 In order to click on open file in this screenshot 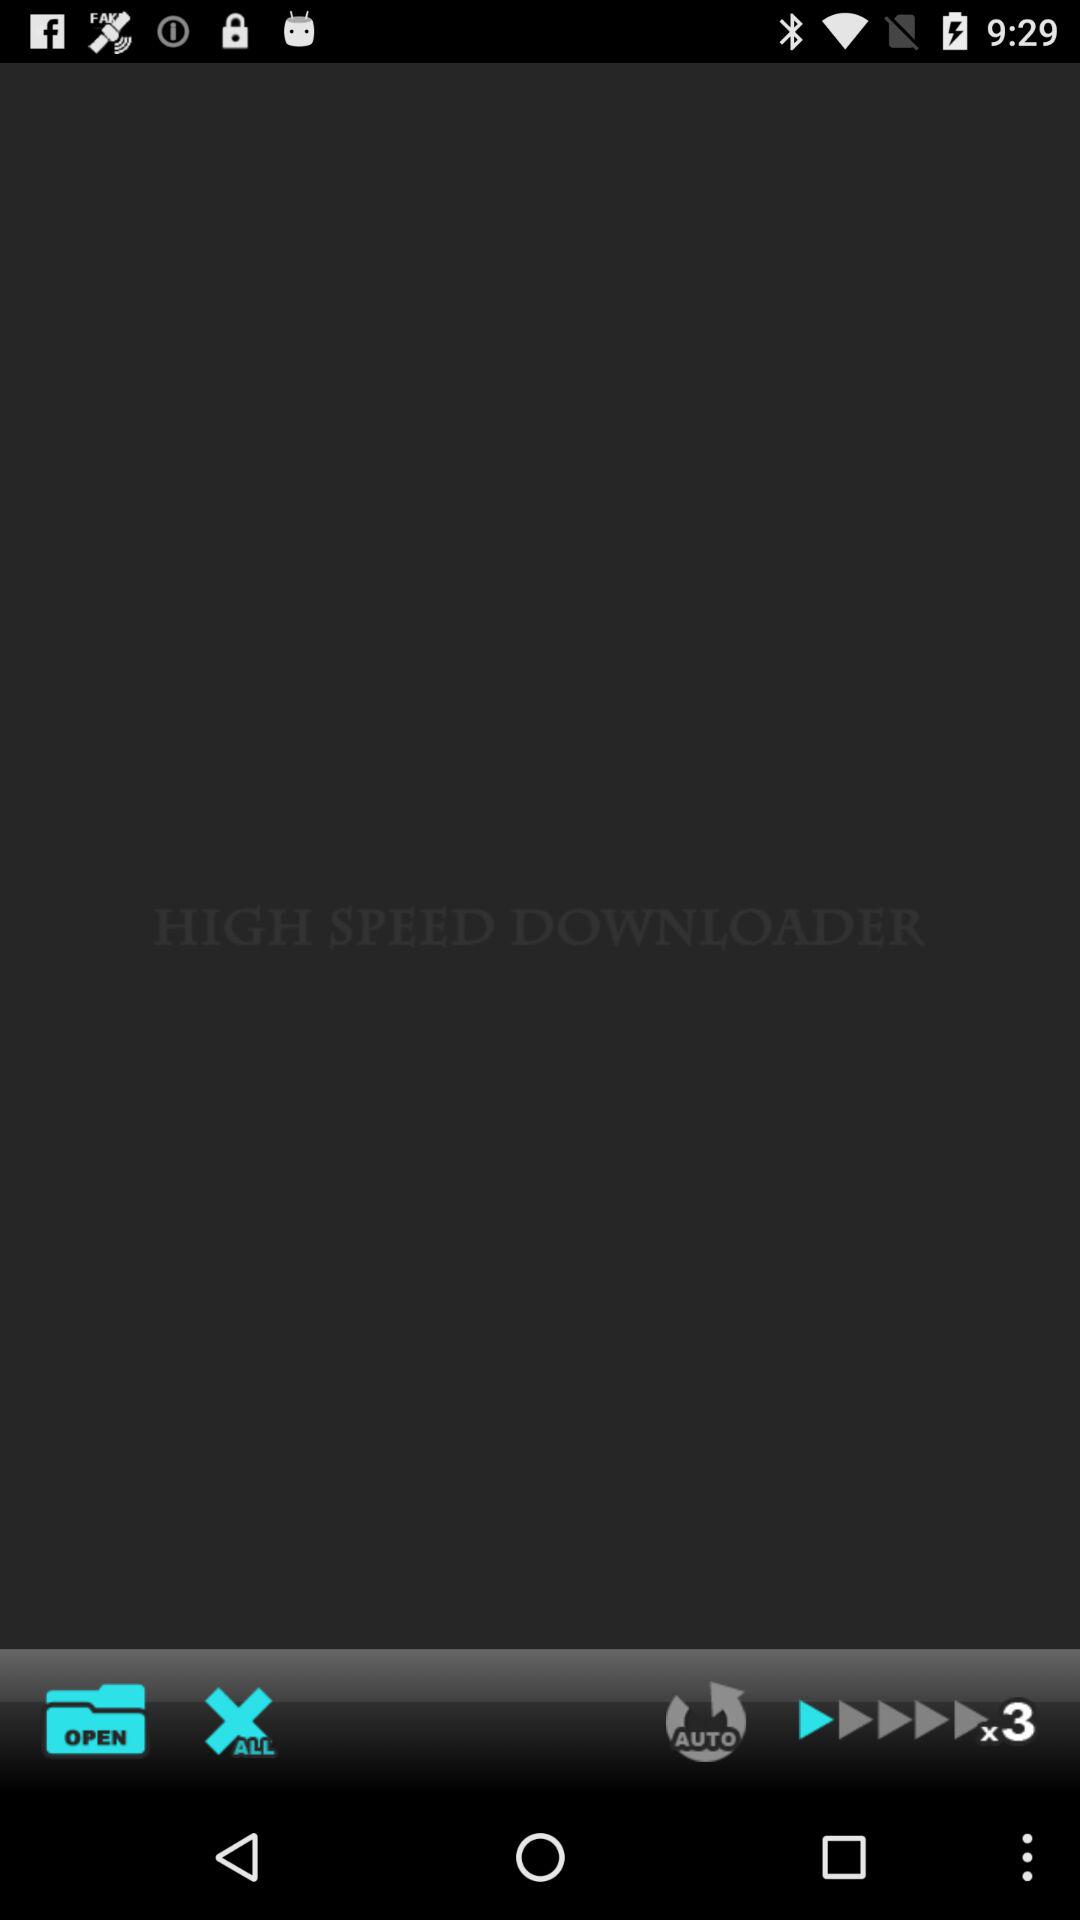, I will do `click(95, 1721)`.